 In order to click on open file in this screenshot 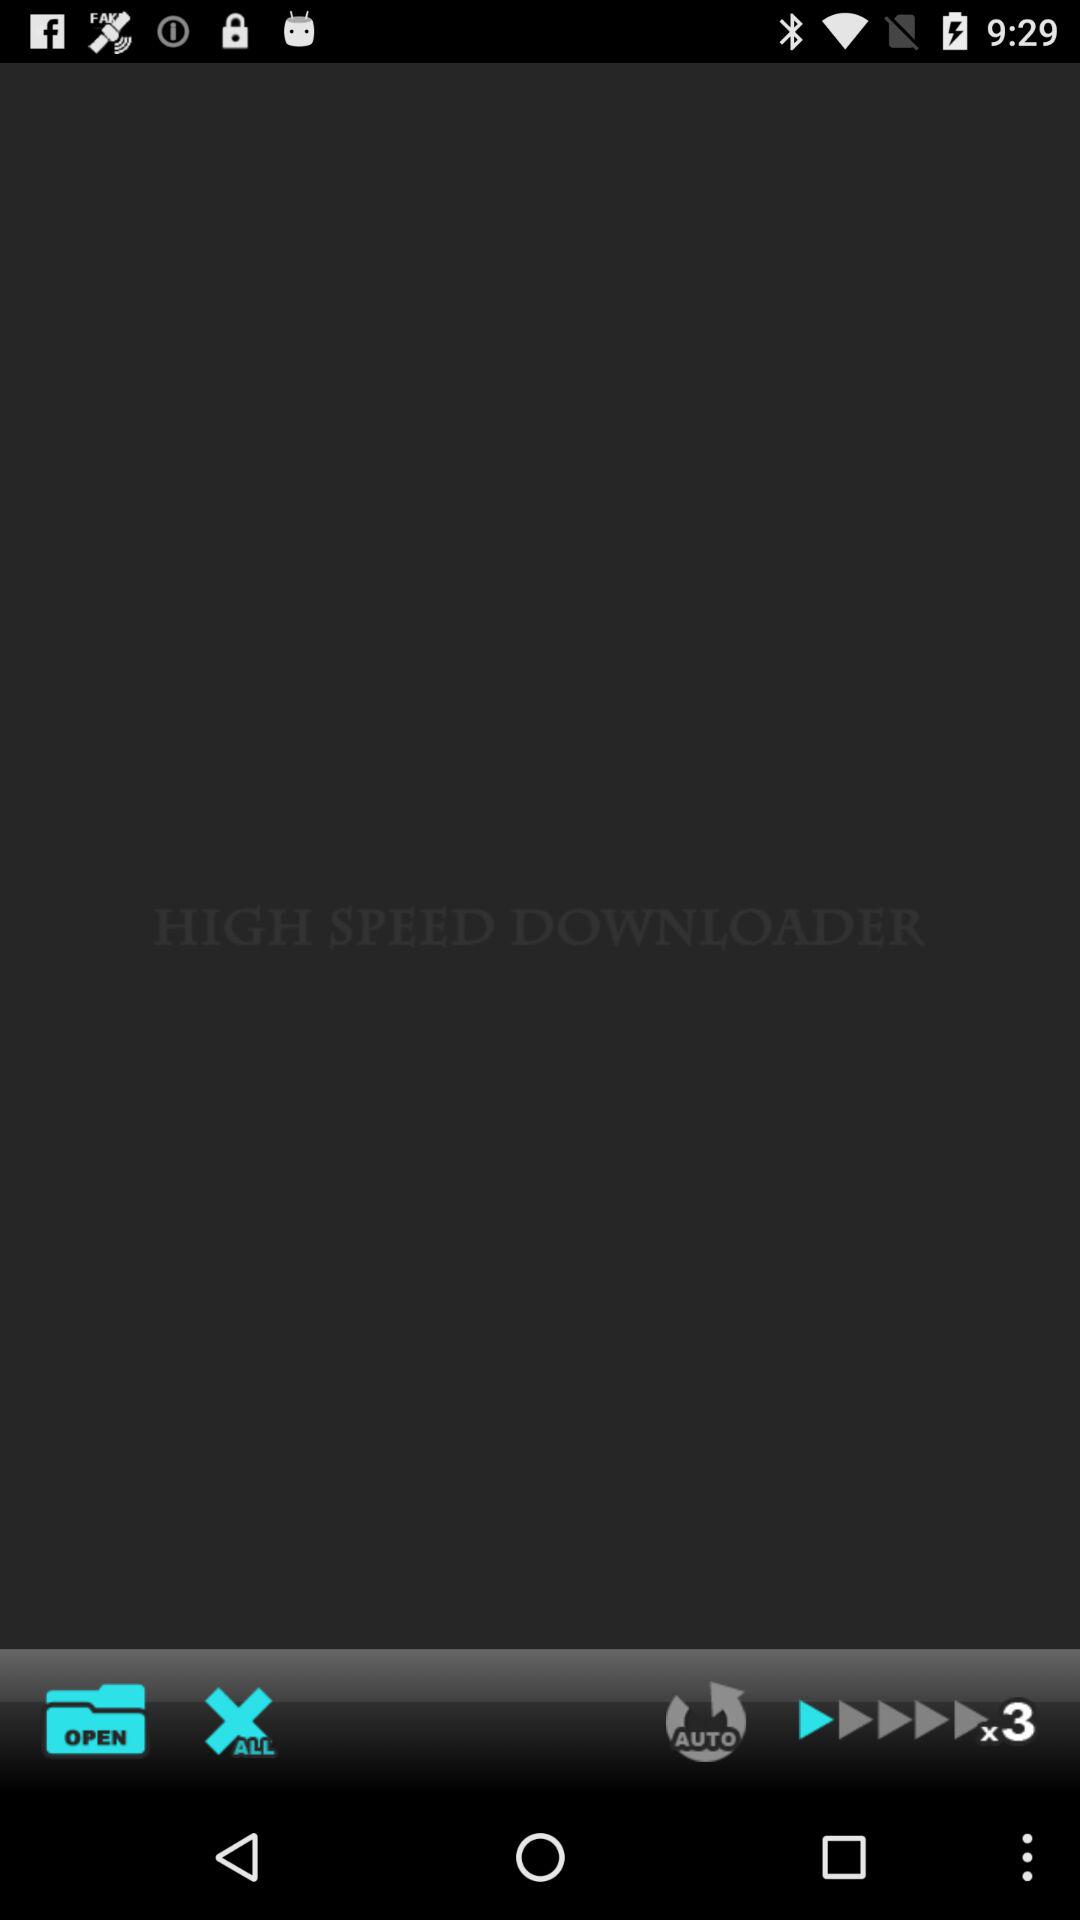, I will do `click(95, 1721)`.